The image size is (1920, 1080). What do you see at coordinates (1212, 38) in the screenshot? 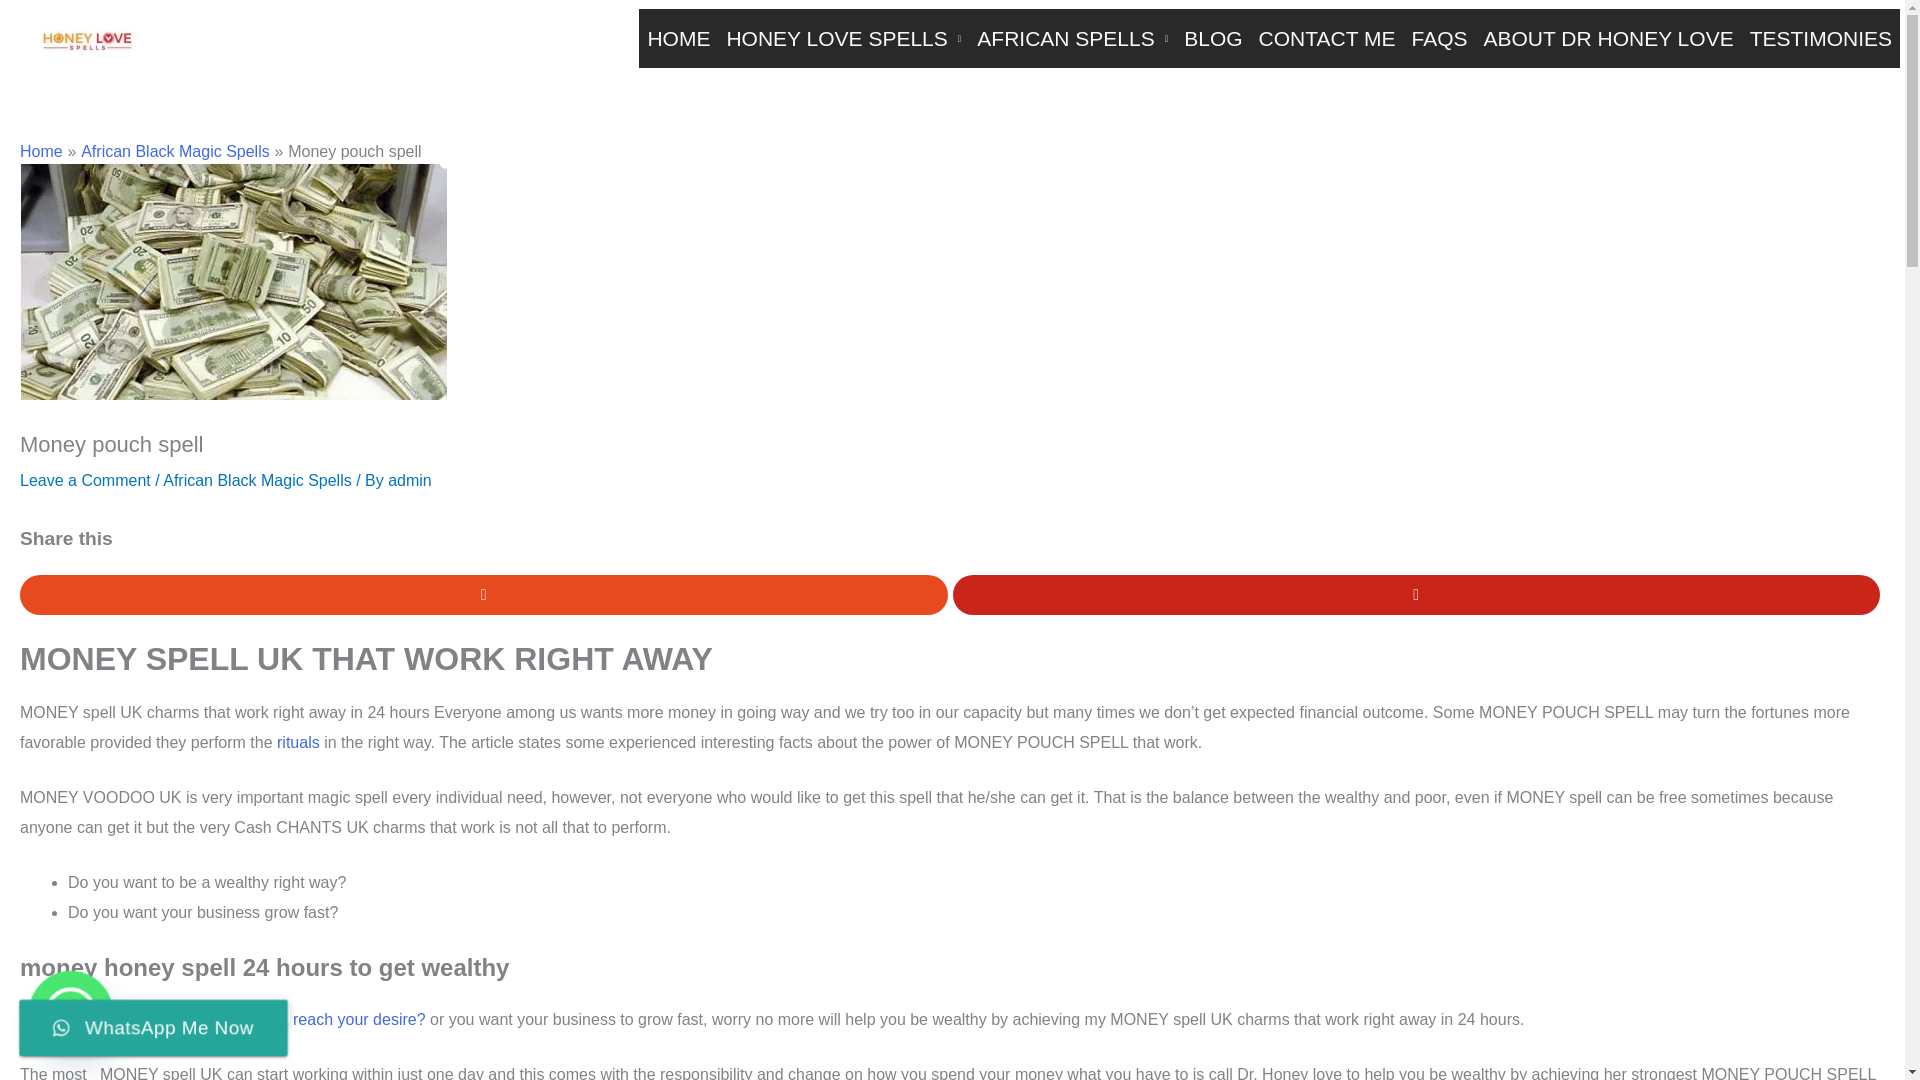
I see `BLOG` at bounding box center [1212, 38].